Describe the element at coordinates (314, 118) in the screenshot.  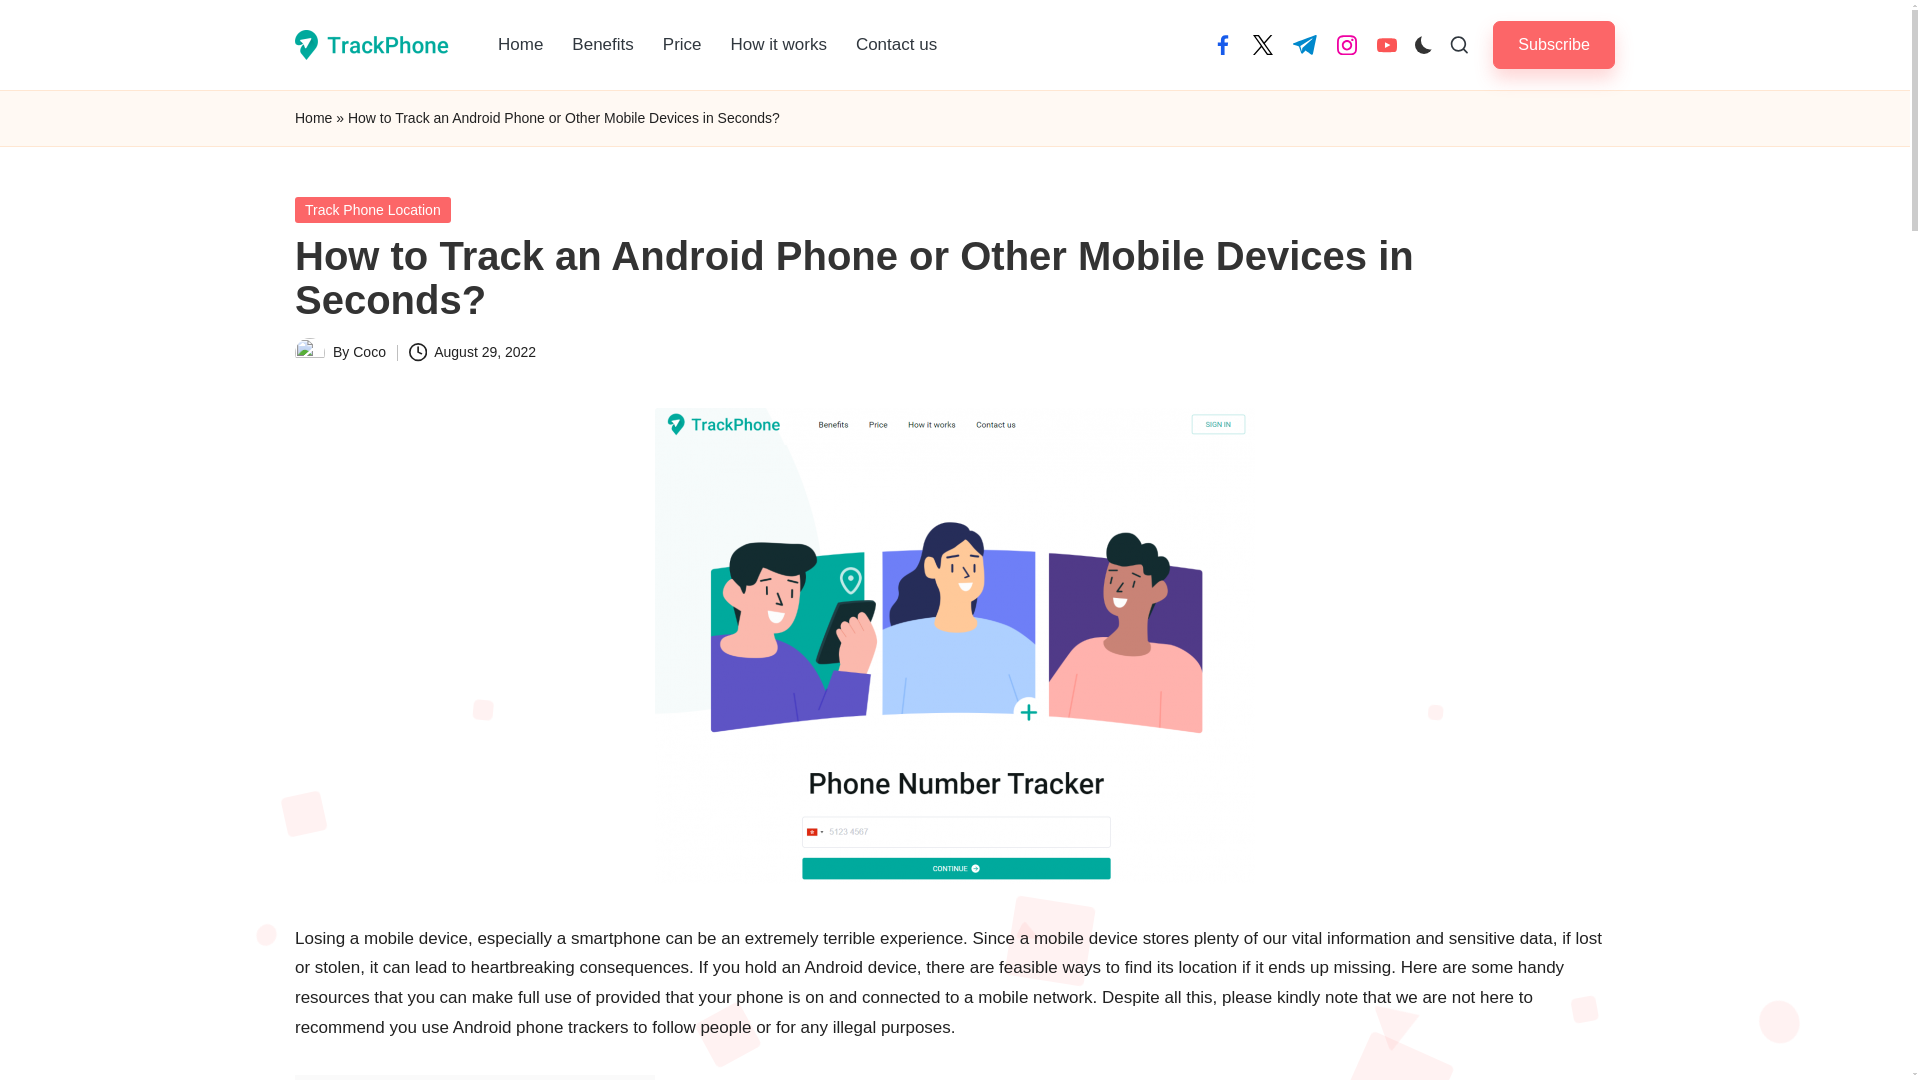
I see `Home` at that location.